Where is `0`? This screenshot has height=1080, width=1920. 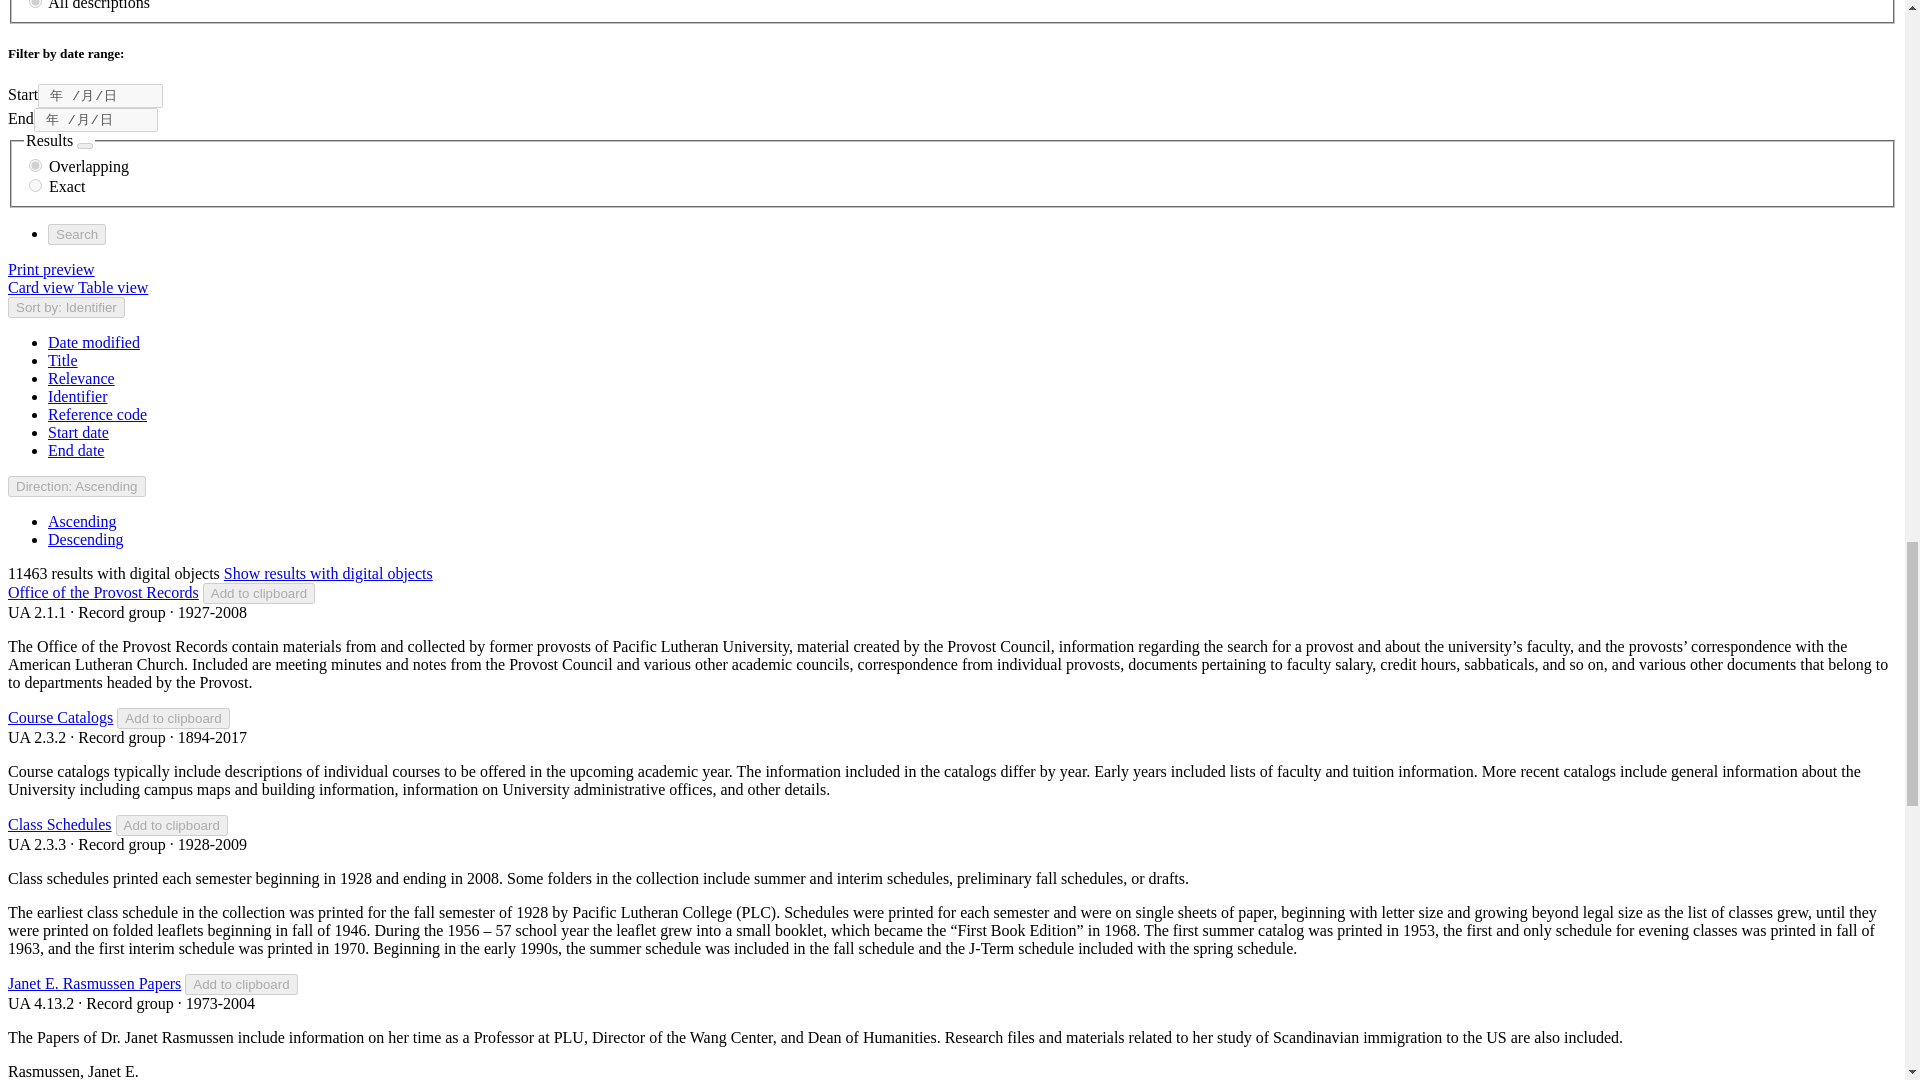 0 is located at coordinates (35, 4).